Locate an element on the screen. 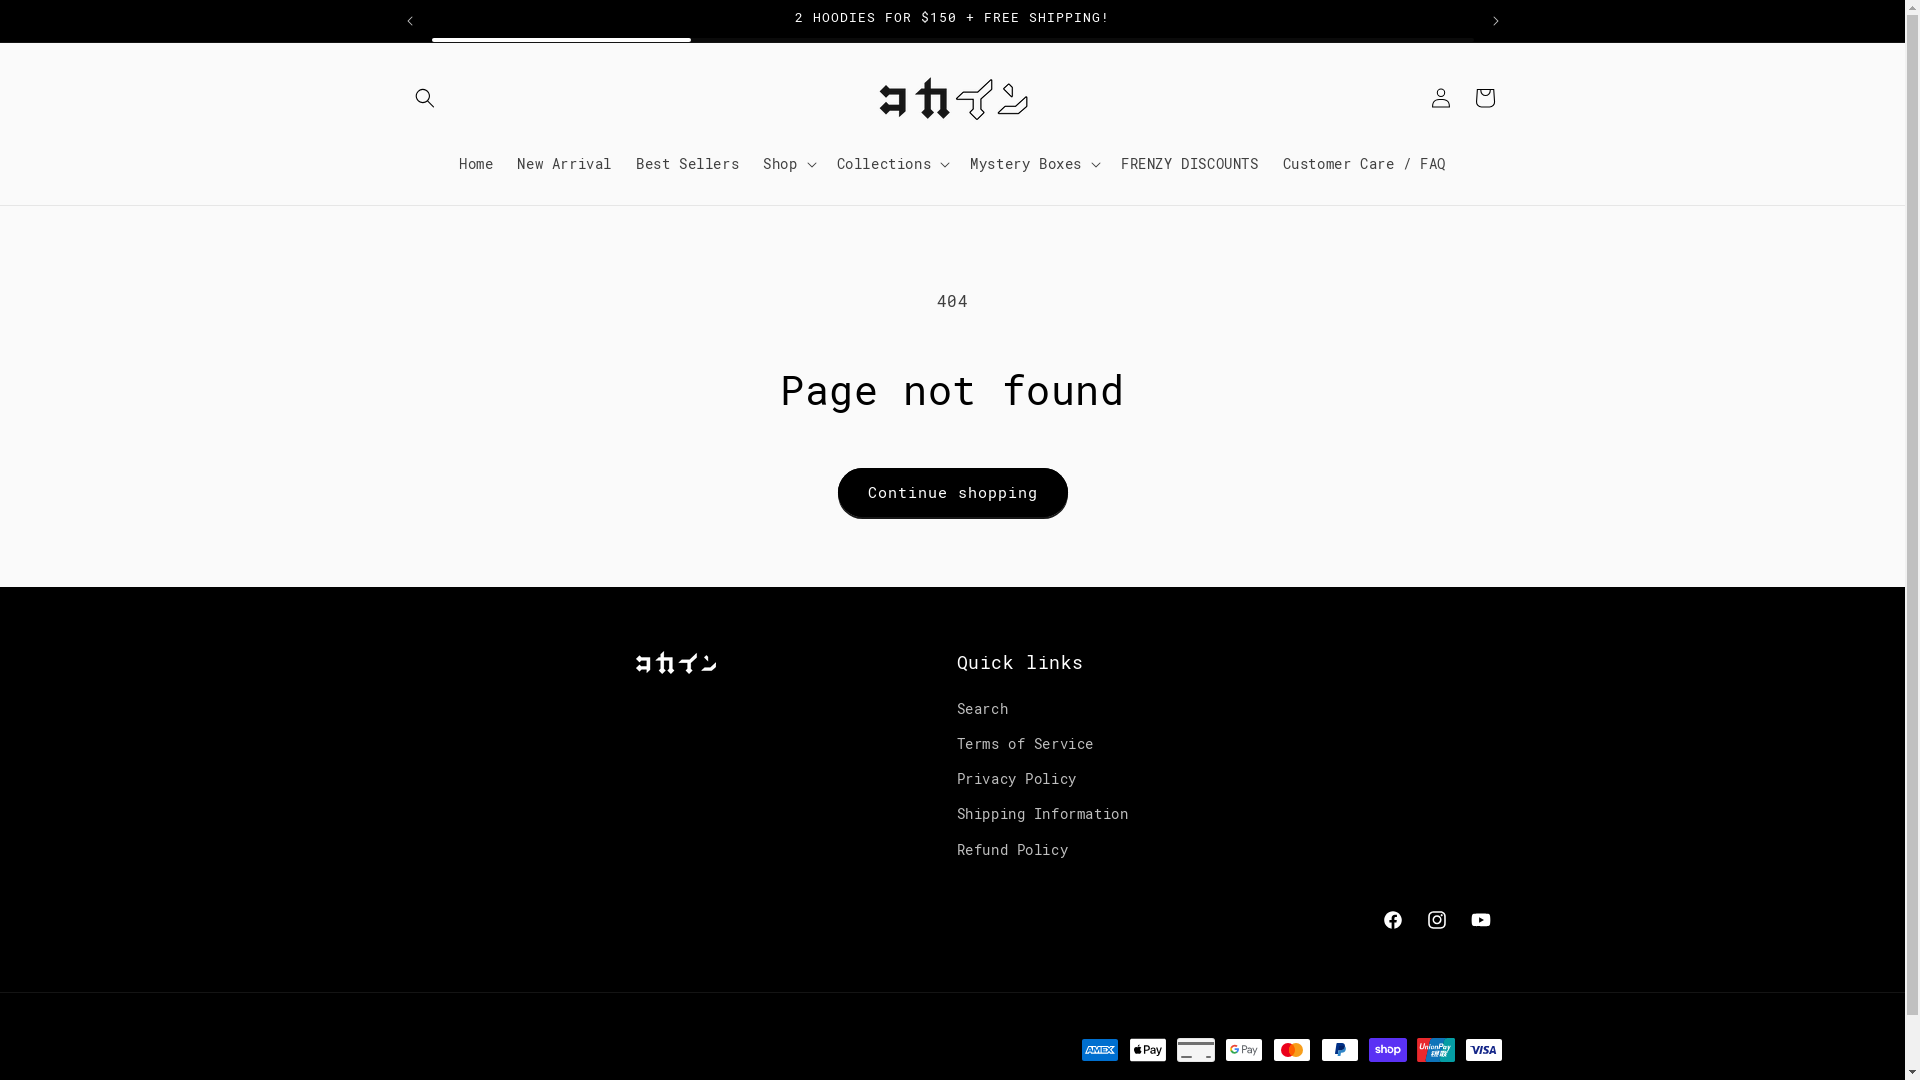 This screenshot has height=1080, width=1920. New Arrival is located at coordinates (564, 163).